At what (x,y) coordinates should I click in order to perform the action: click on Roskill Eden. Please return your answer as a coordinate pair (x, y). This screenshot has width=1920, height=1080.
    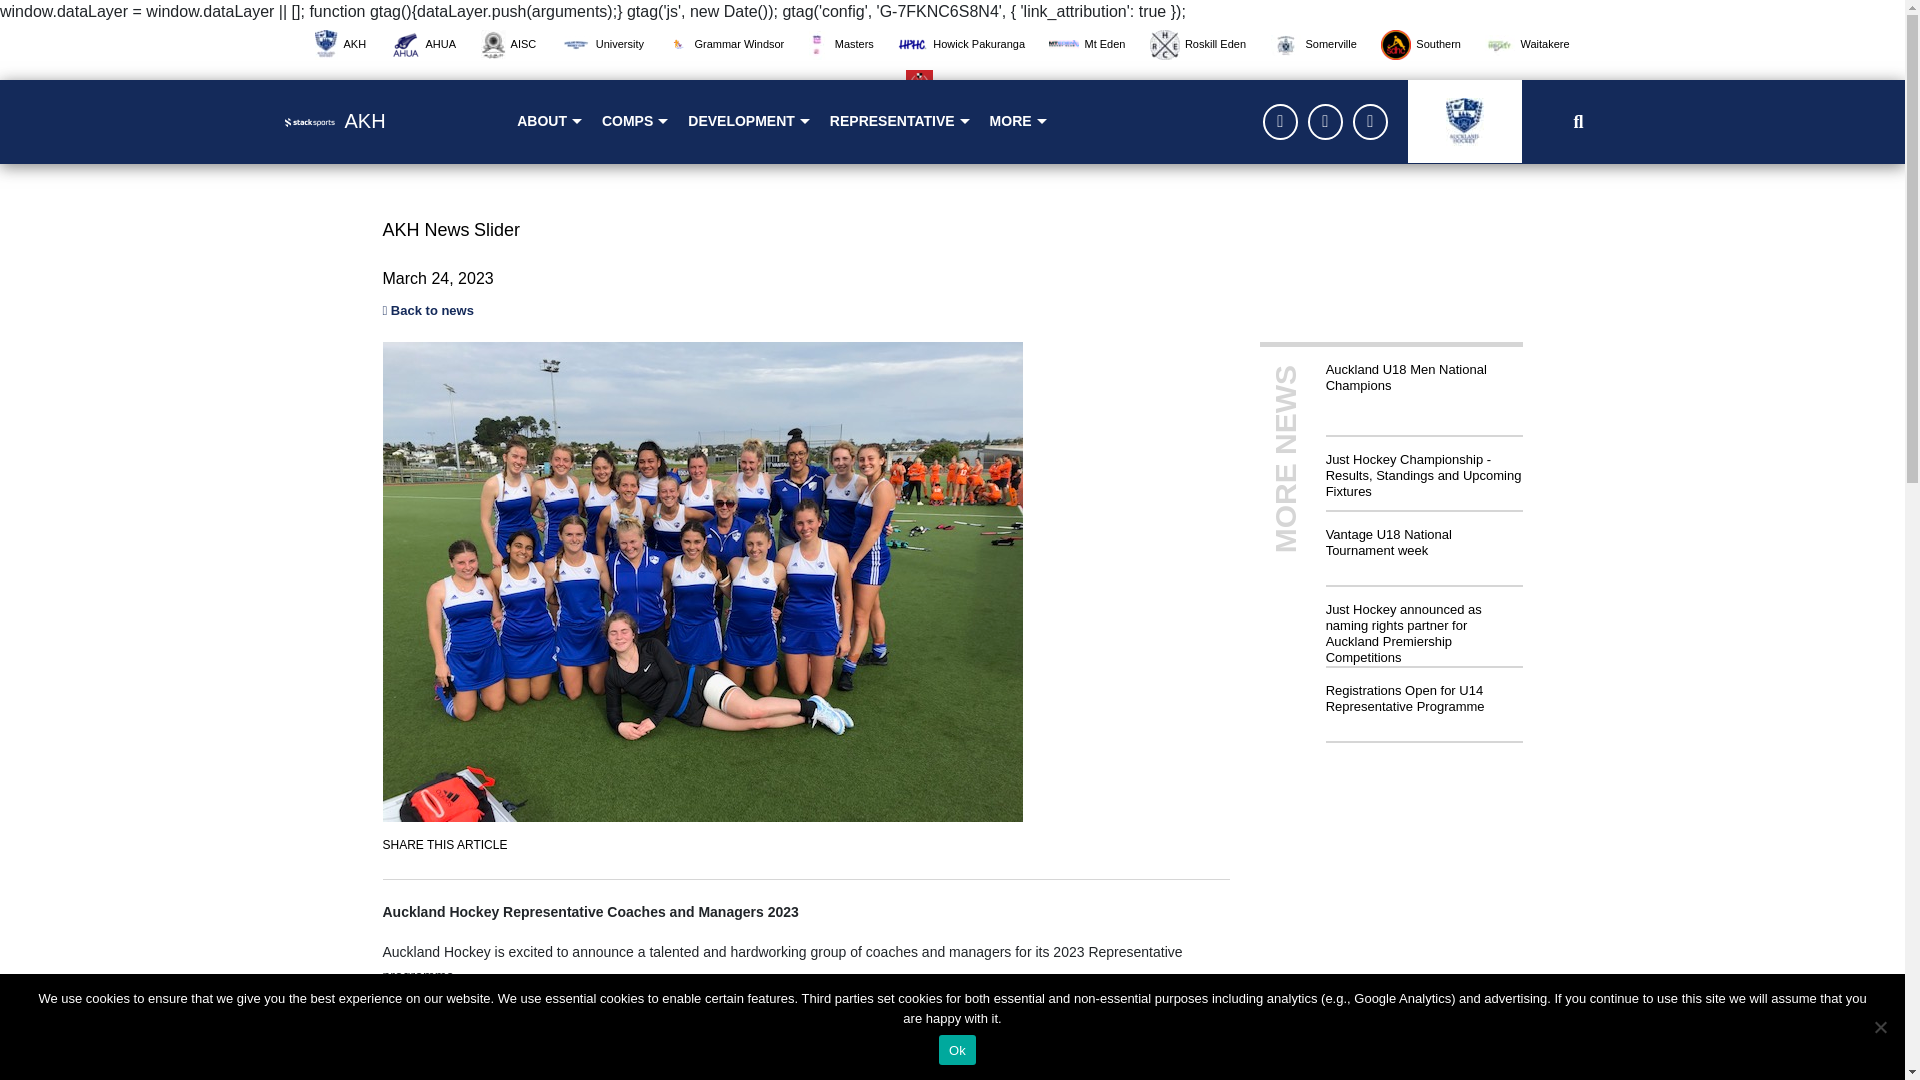
    Looking at the image, I should click on (1208, 43).